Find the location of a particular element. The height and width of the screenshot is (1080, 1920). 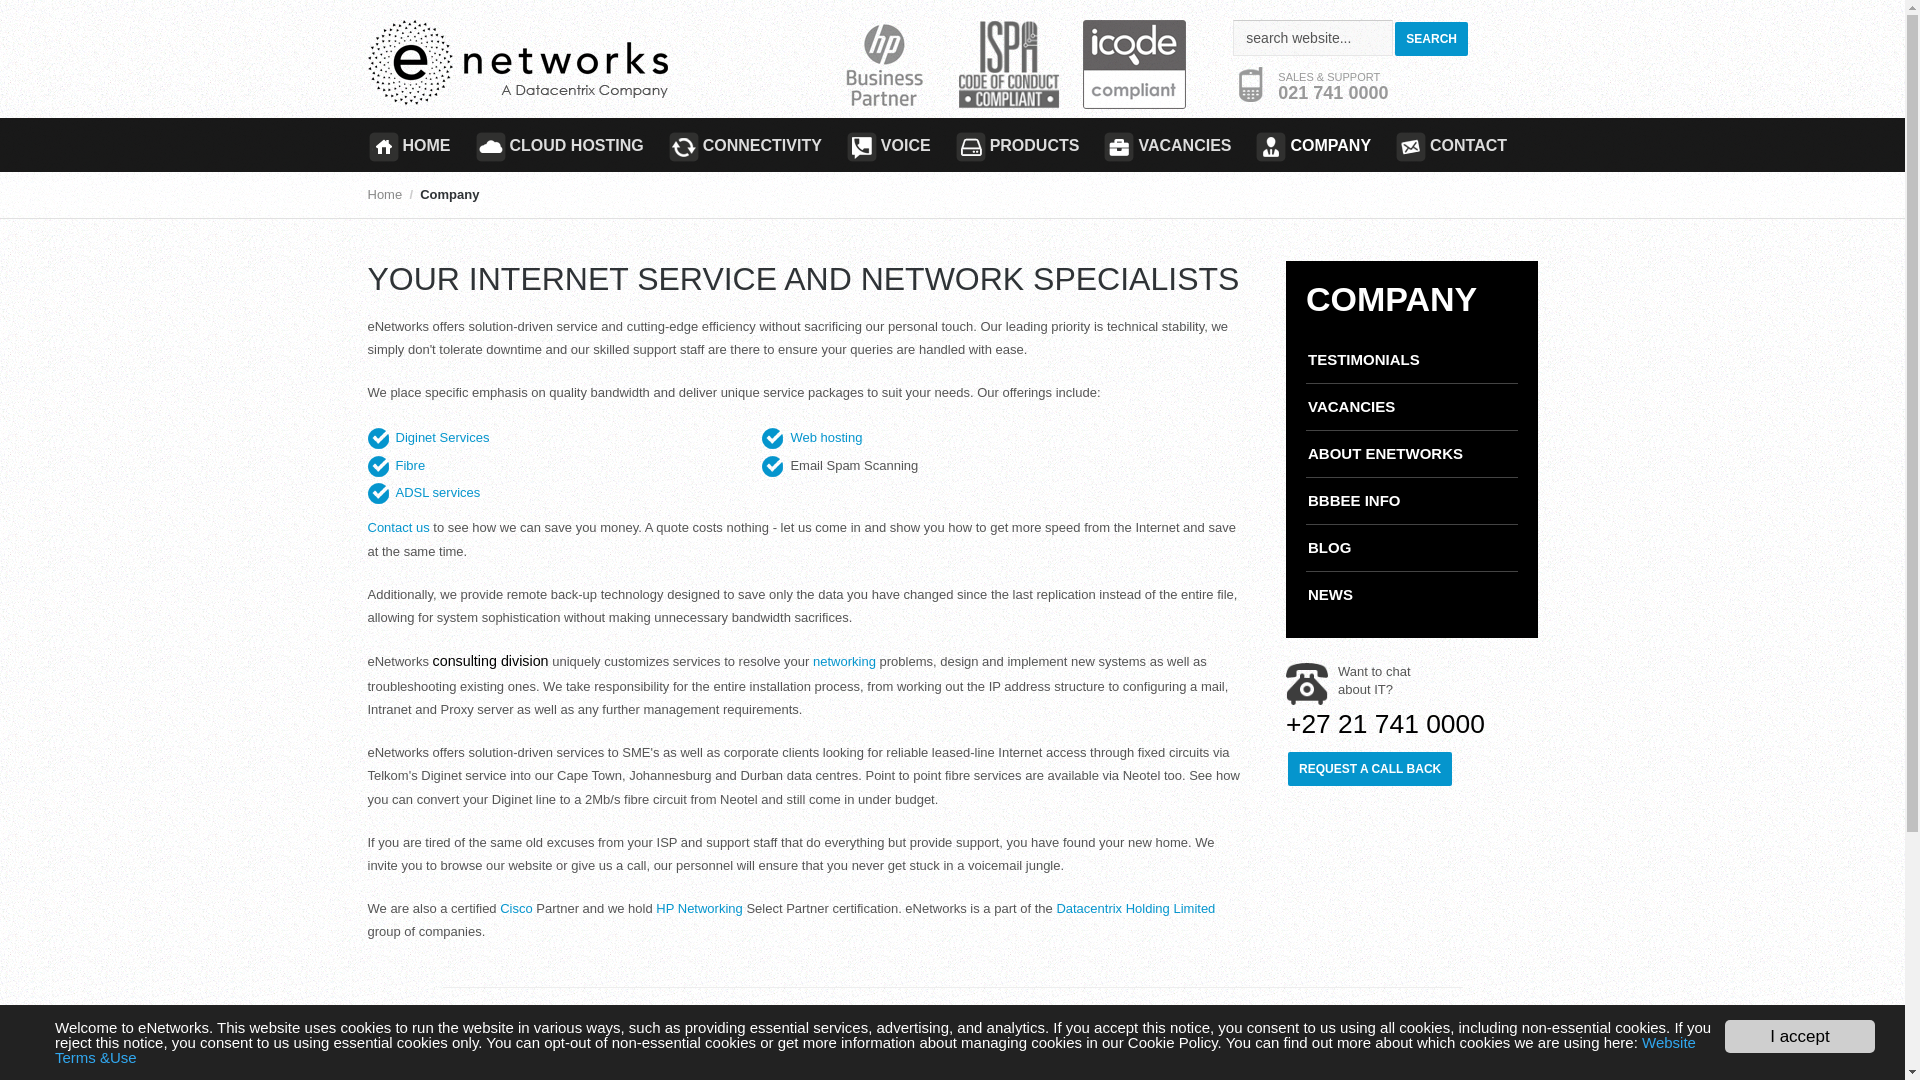

search website... is located at coordinates (1312, 38).